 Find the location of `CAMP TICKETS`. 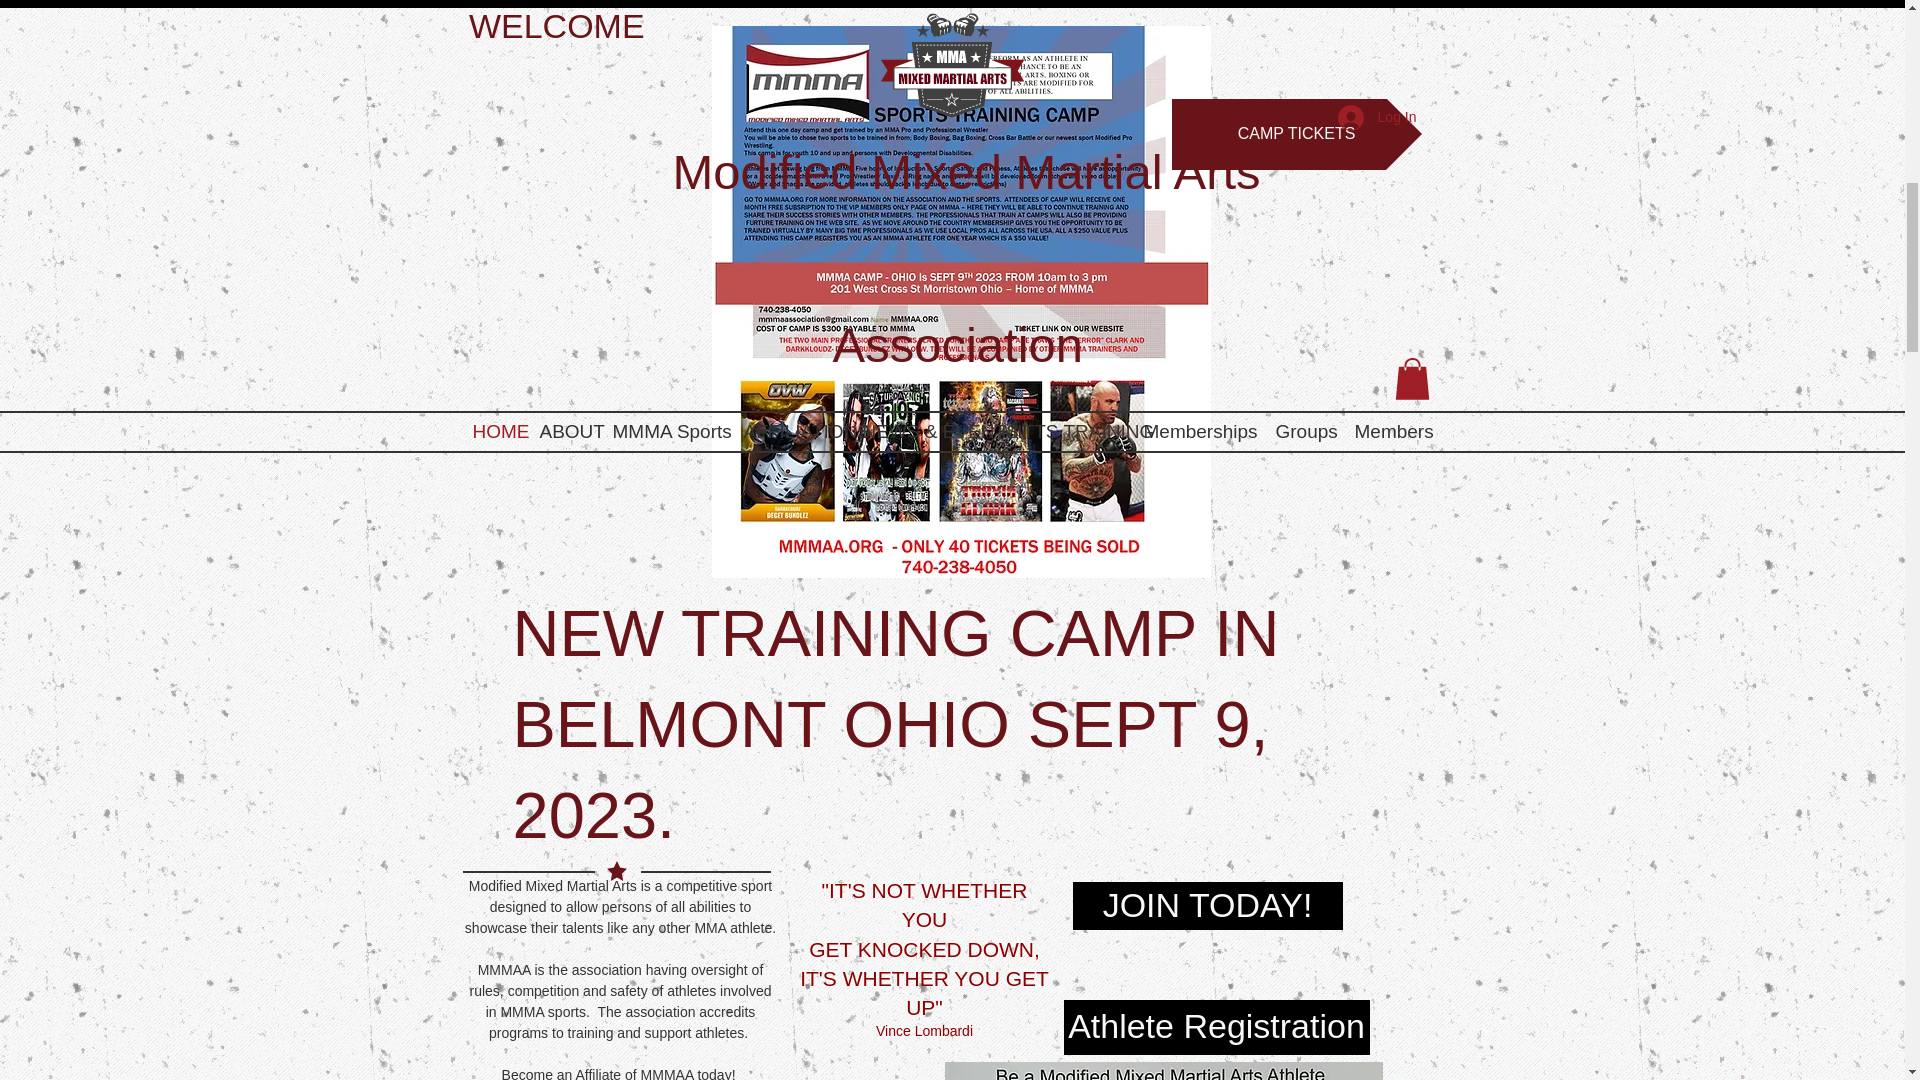

CAMP TICKETS is located at coordinates (1296, 134).